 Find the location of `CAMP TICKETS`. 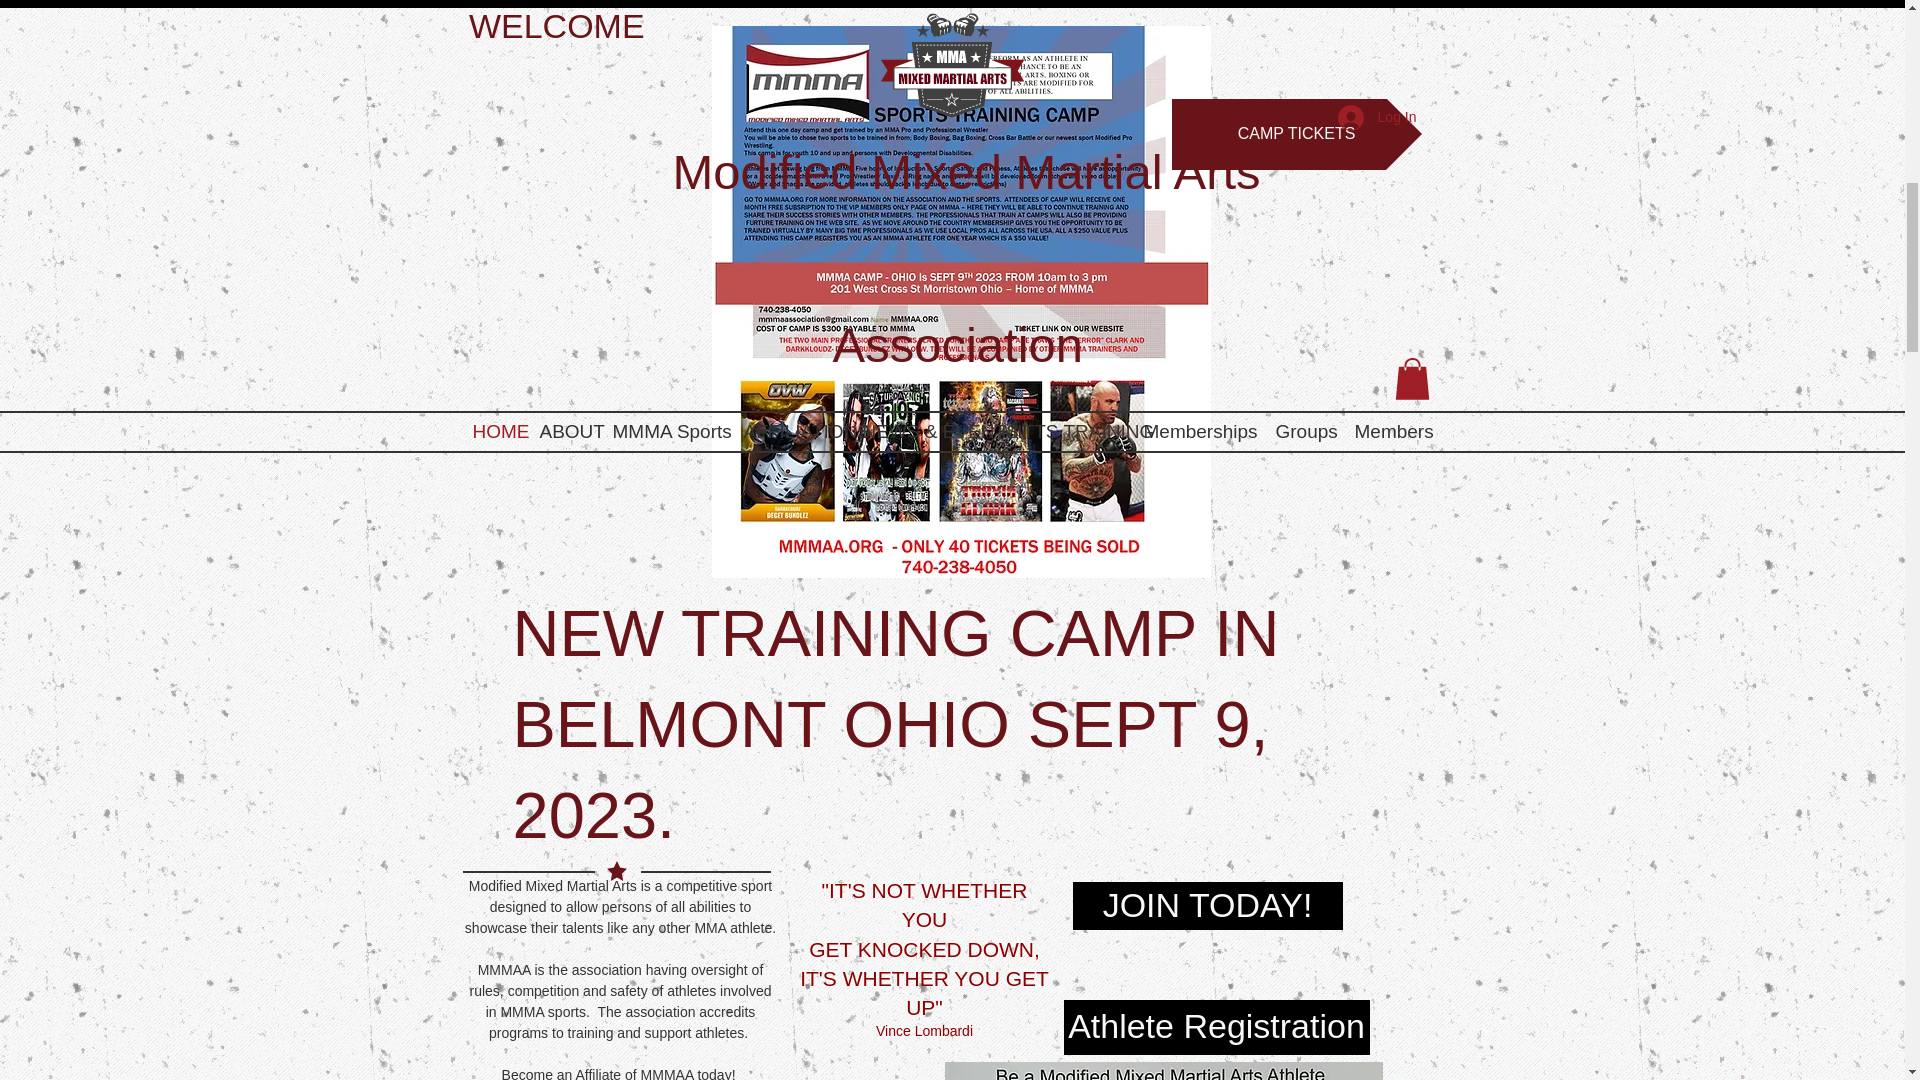

CAMP TICKETS is located at coordinates (1296, 134).